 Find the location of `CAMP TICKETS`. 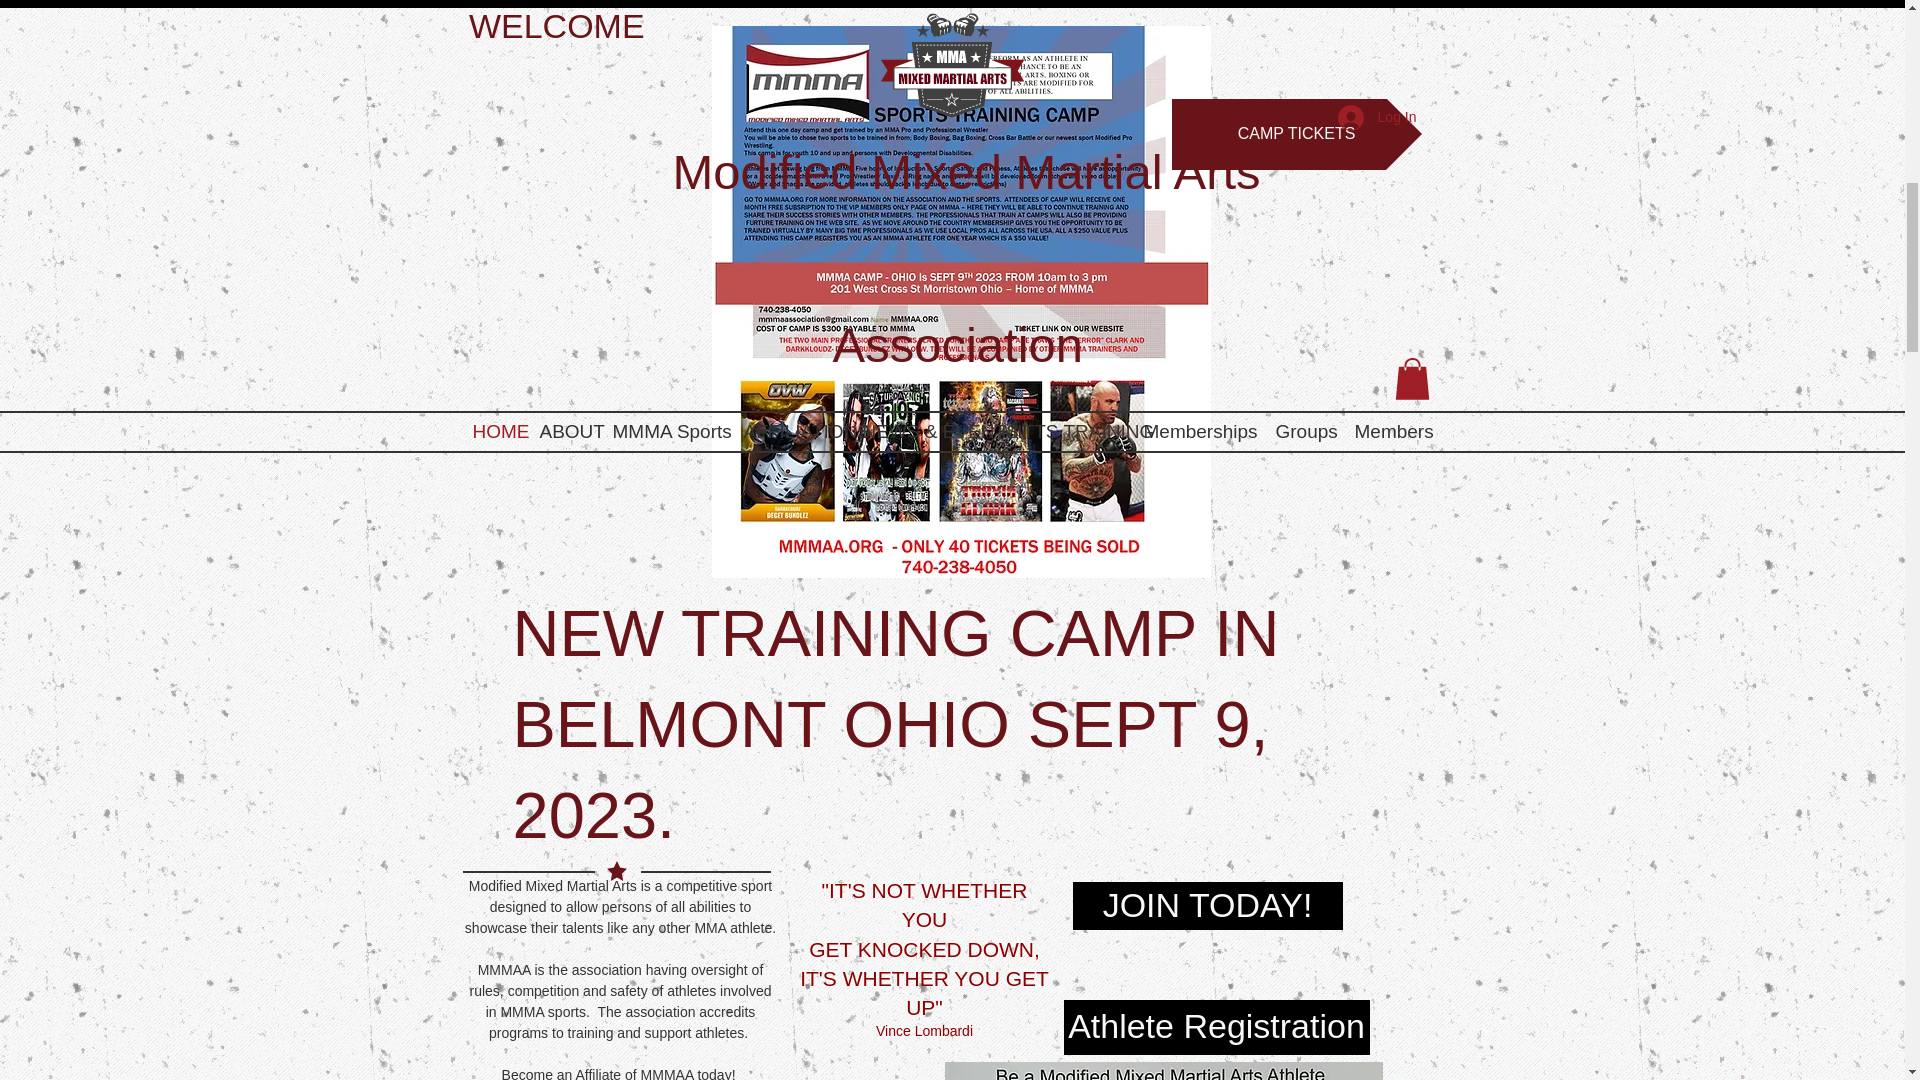

CAMP TICKETS is located at coordinates (1296, 134).